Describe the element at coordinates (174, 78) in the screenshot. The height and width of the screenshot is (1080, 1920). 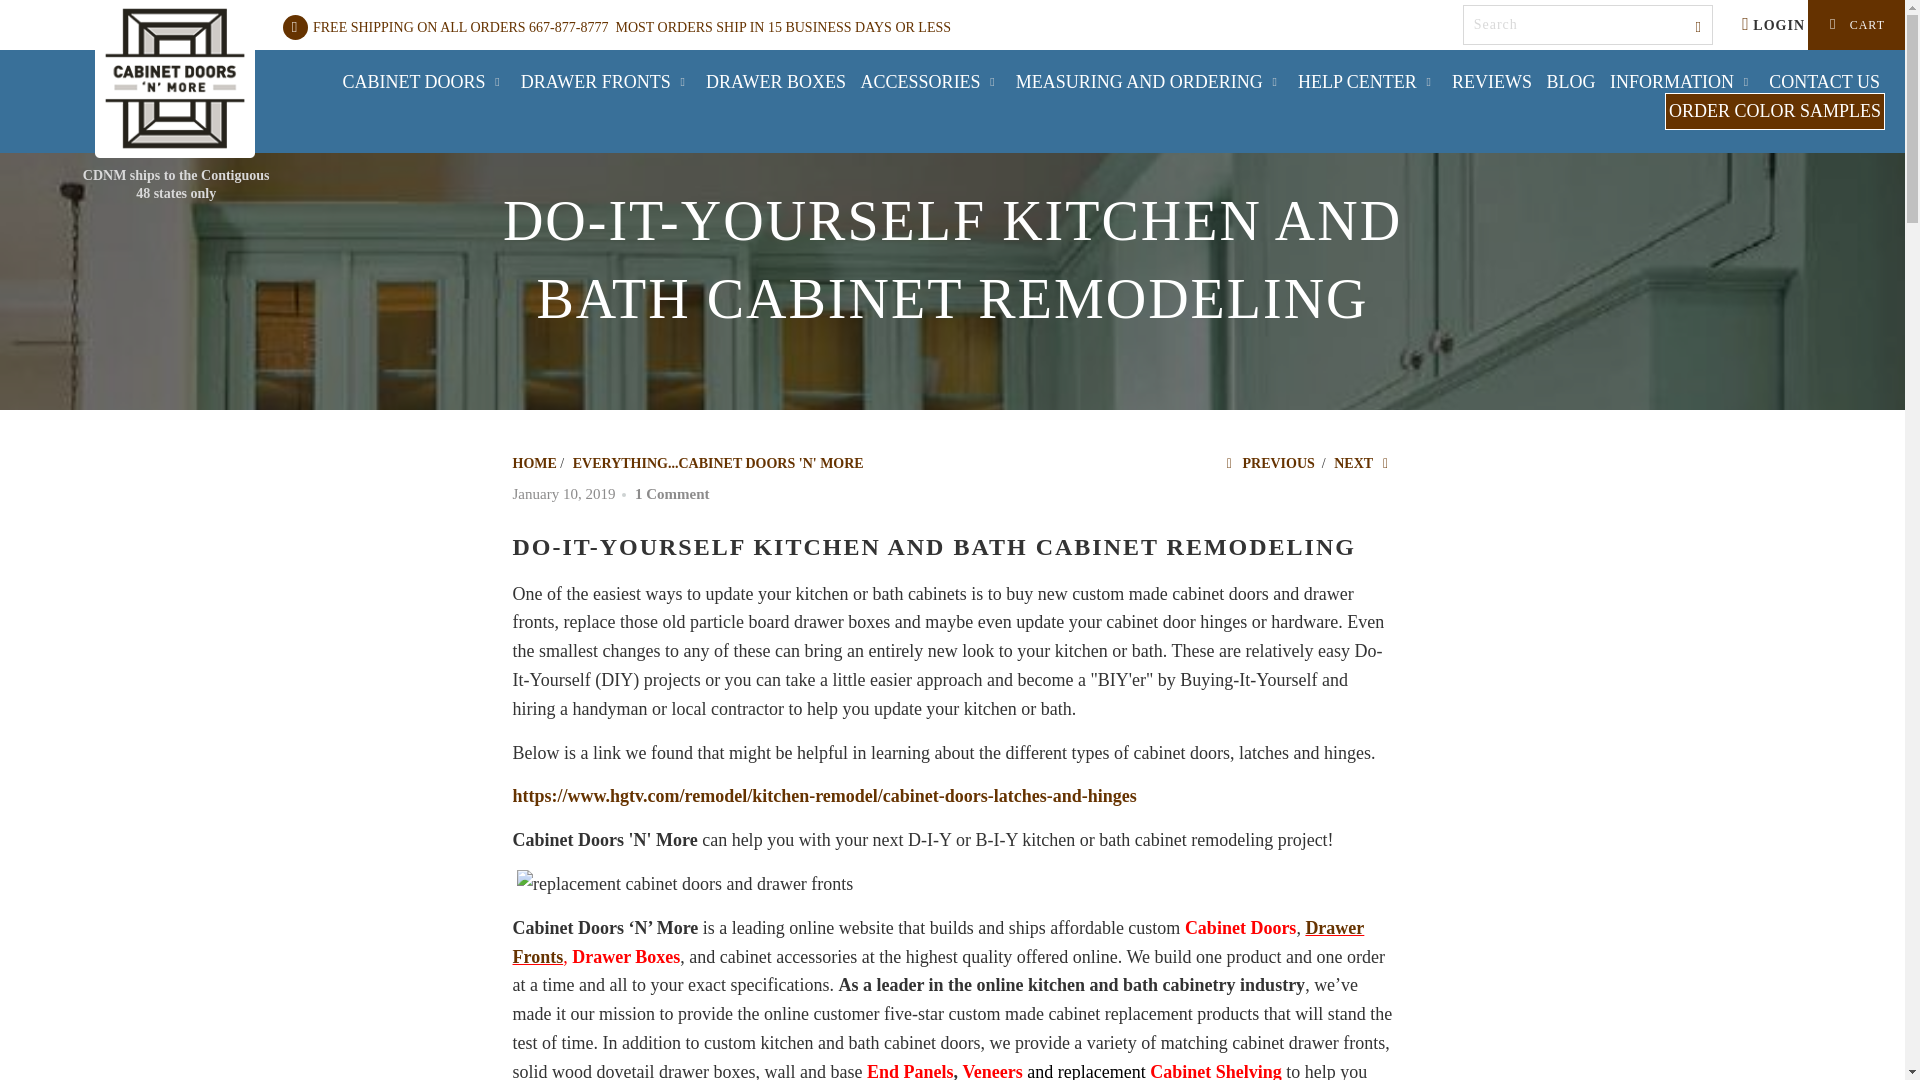
I see `Cabinet Doors 'N' More` at that location.